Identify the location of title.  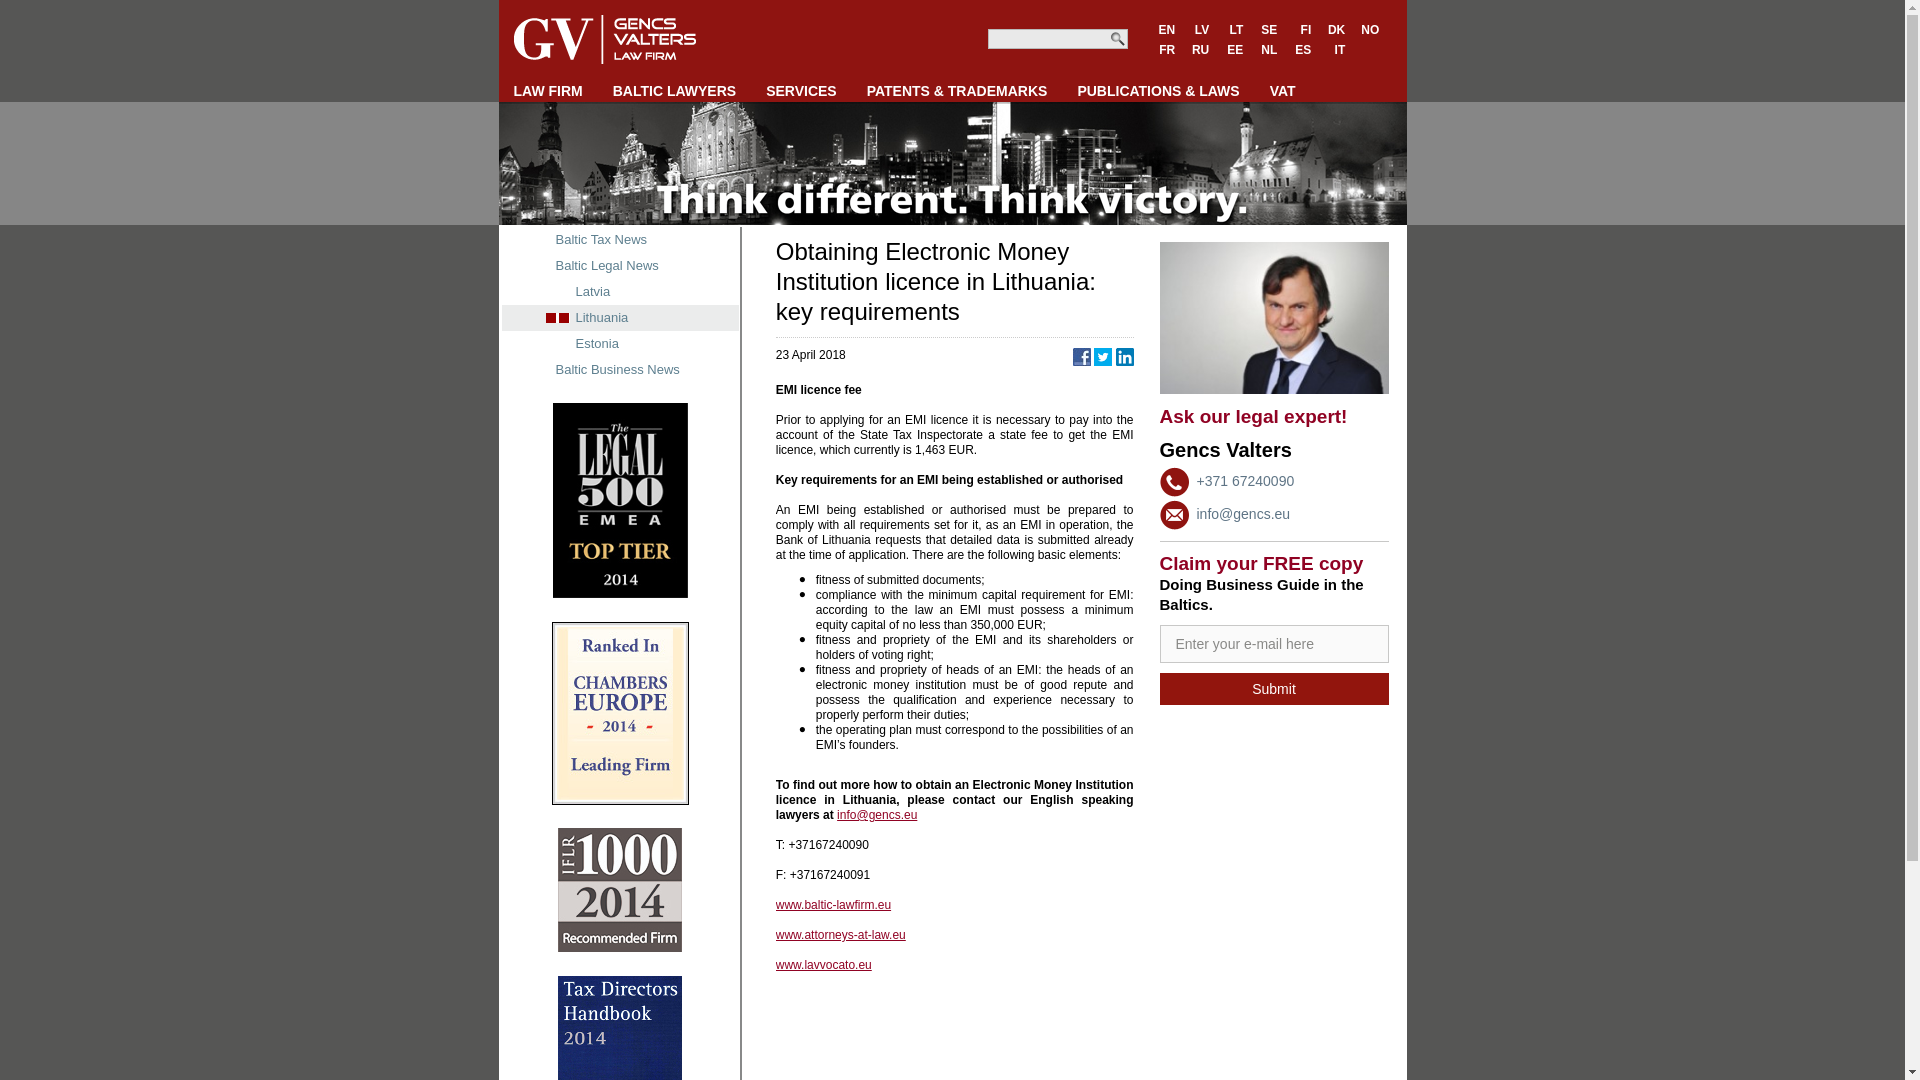
(1274, 644).